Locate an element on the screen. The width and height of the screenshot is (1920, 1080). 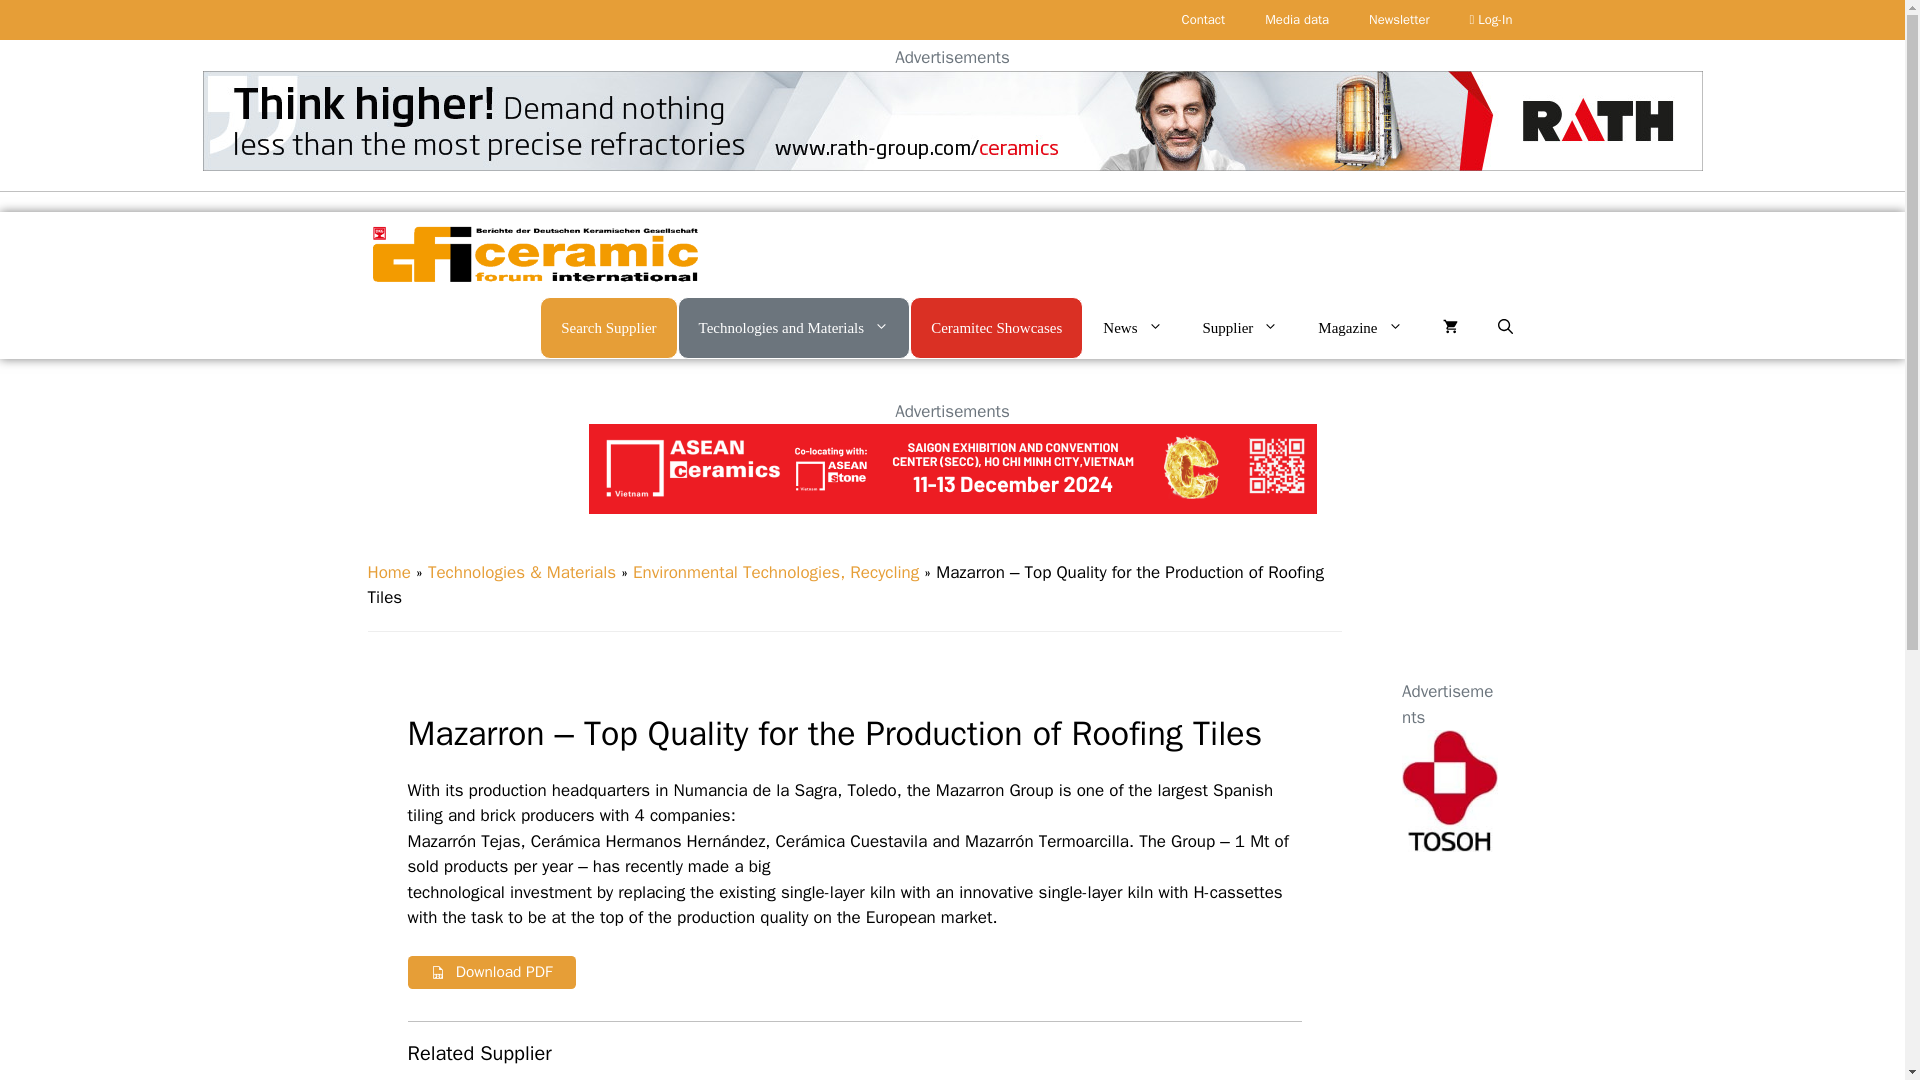
Search Supplier is located at coordinates (608, 326).